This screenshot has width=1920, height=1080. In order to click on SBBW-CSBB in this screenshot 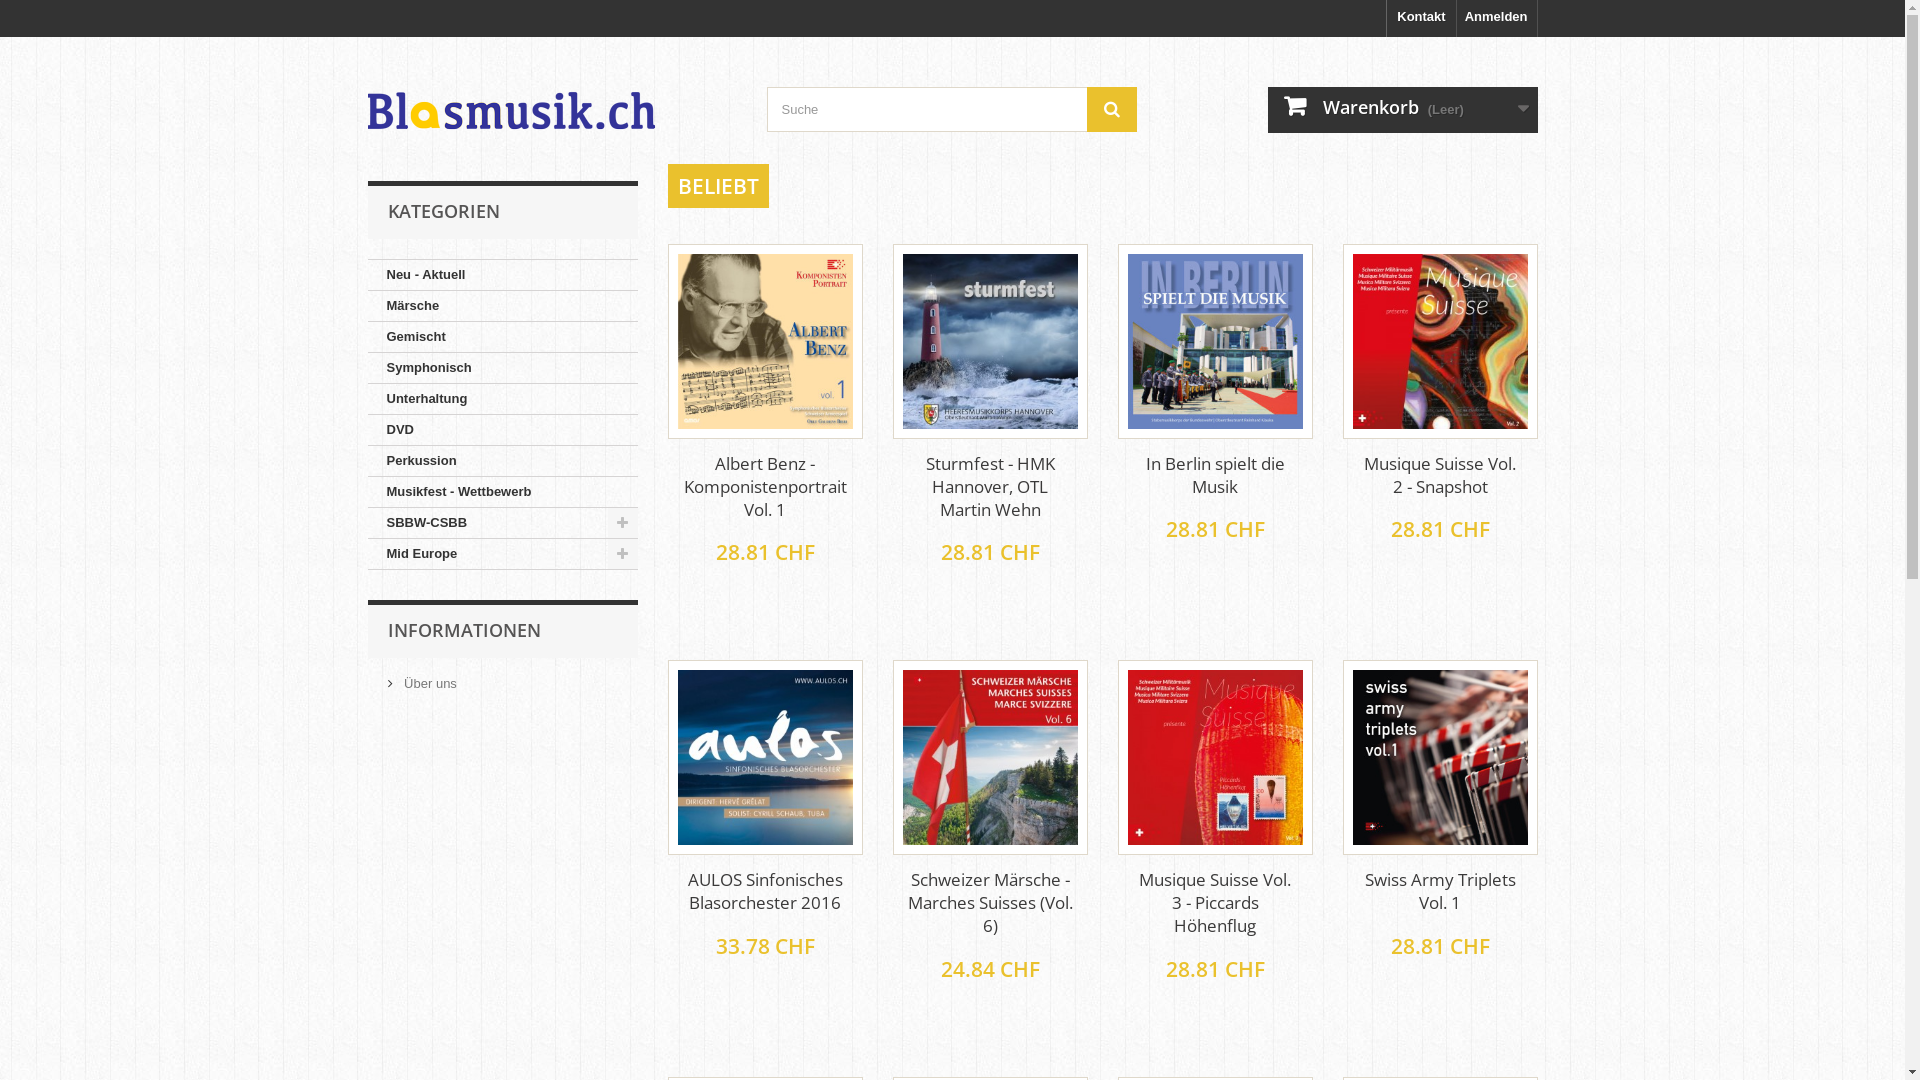, I will do `click(503, 524)`.